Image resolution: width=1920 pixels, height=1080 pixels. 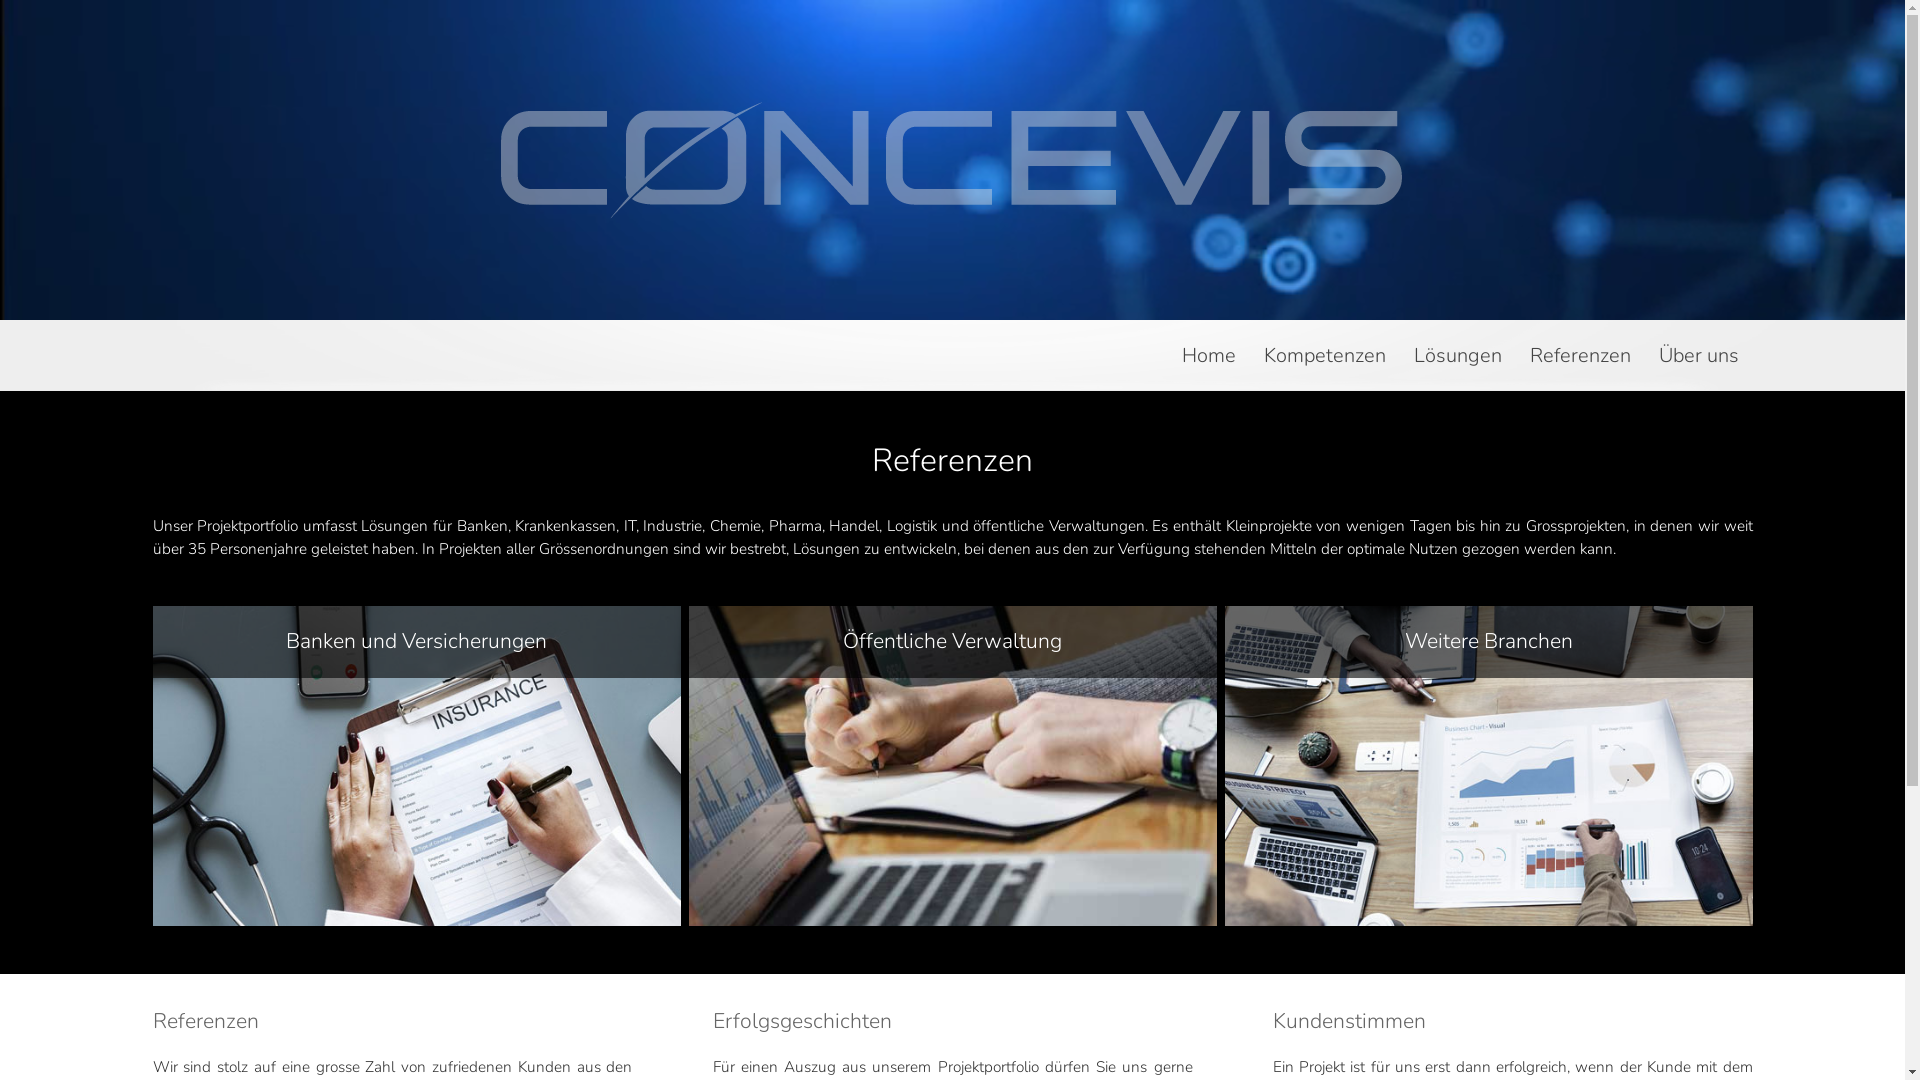 What do you see at coordinates (1325, 365) in the screenshot?
I see `Kompetenzen` at bounding box center [1325, 365].